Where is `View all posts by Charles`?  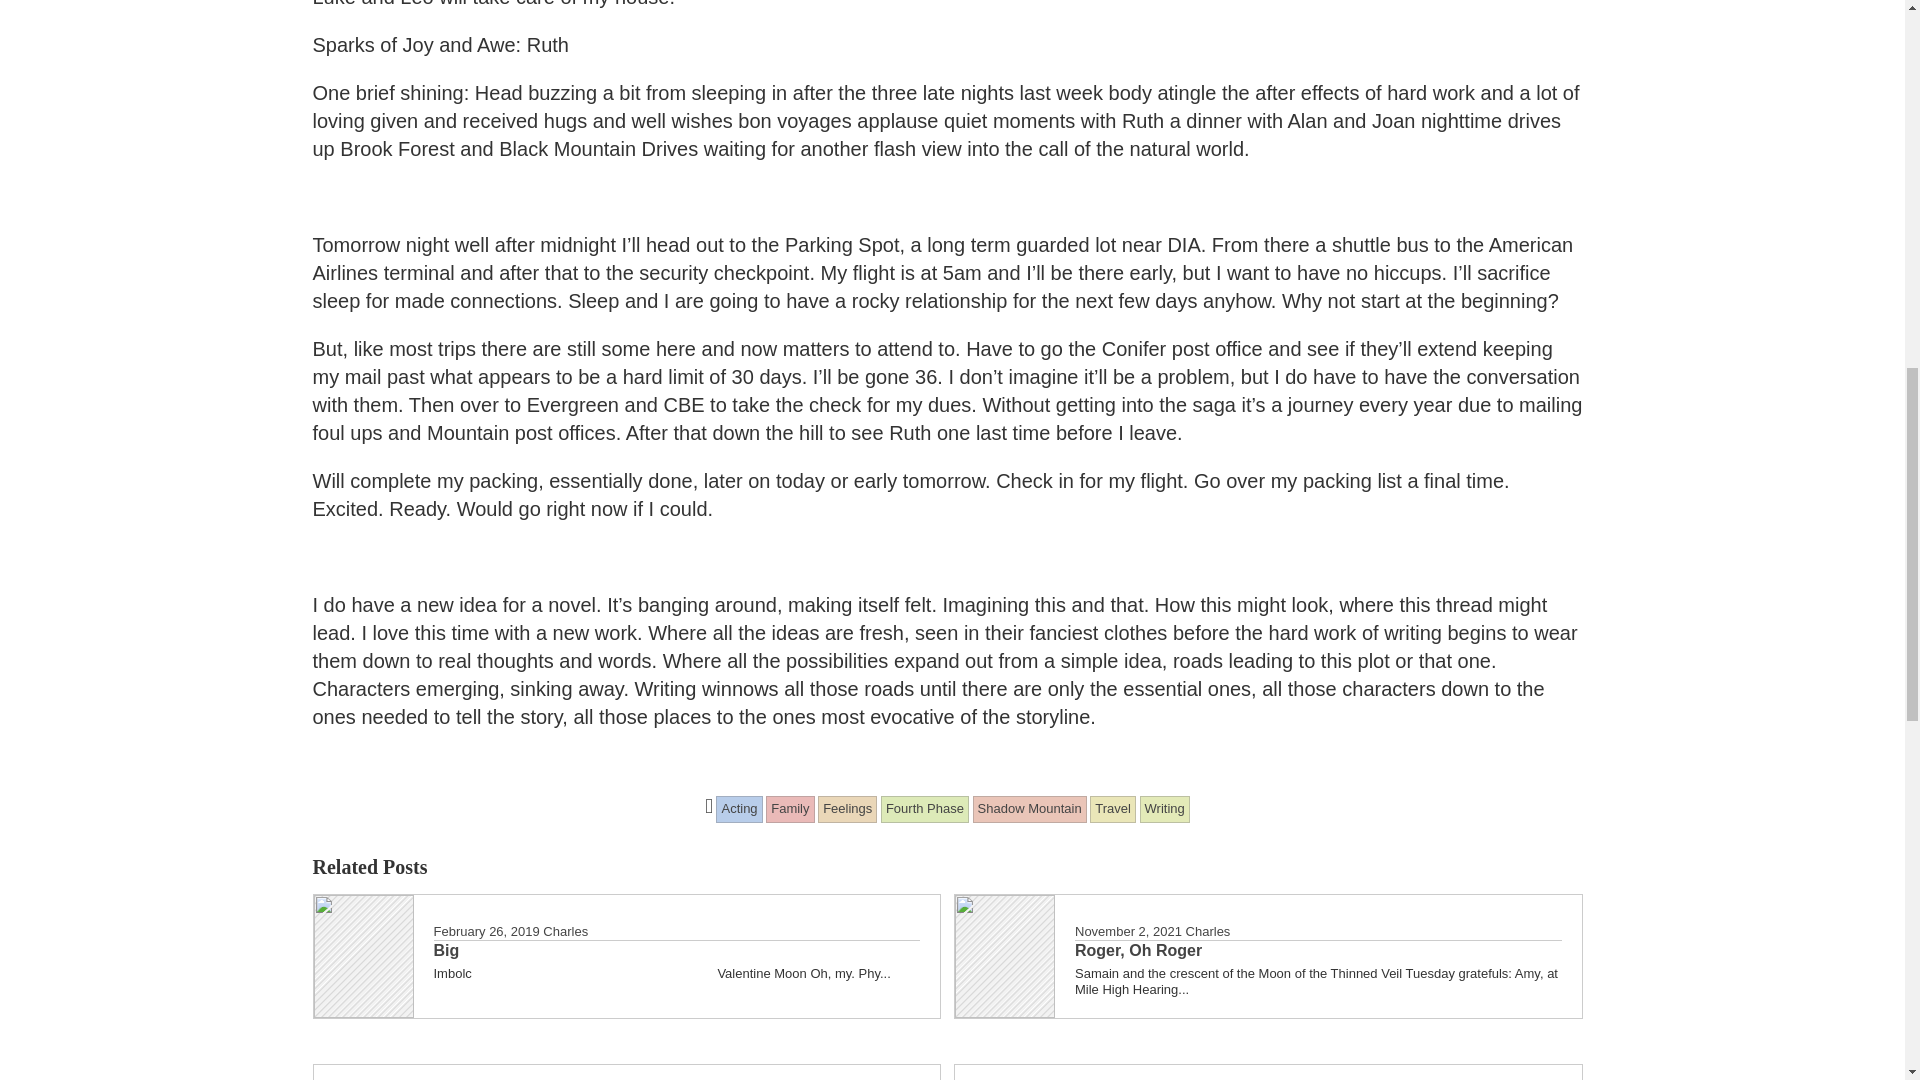 View all posts by Charles is located at coordinates (565, 931).